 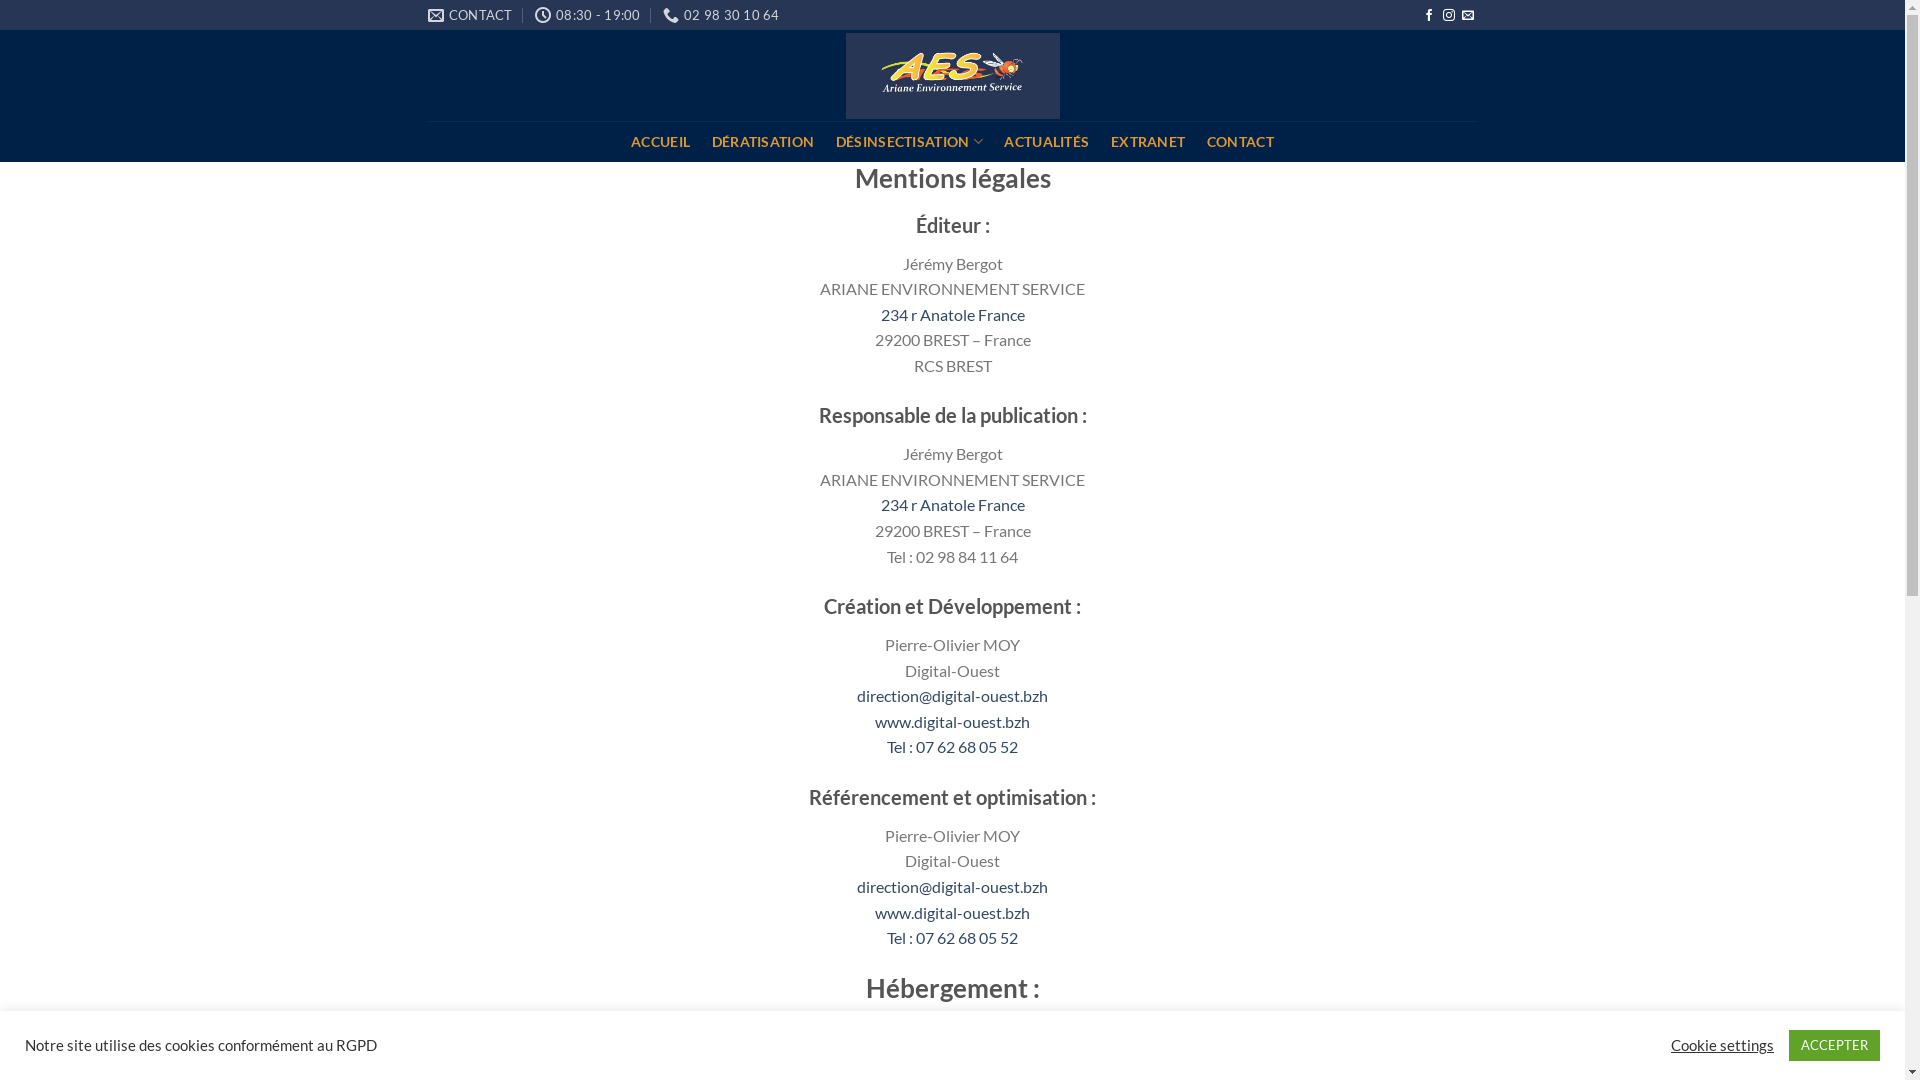 I want to click on Skip to content, so click(x=0, y=0).